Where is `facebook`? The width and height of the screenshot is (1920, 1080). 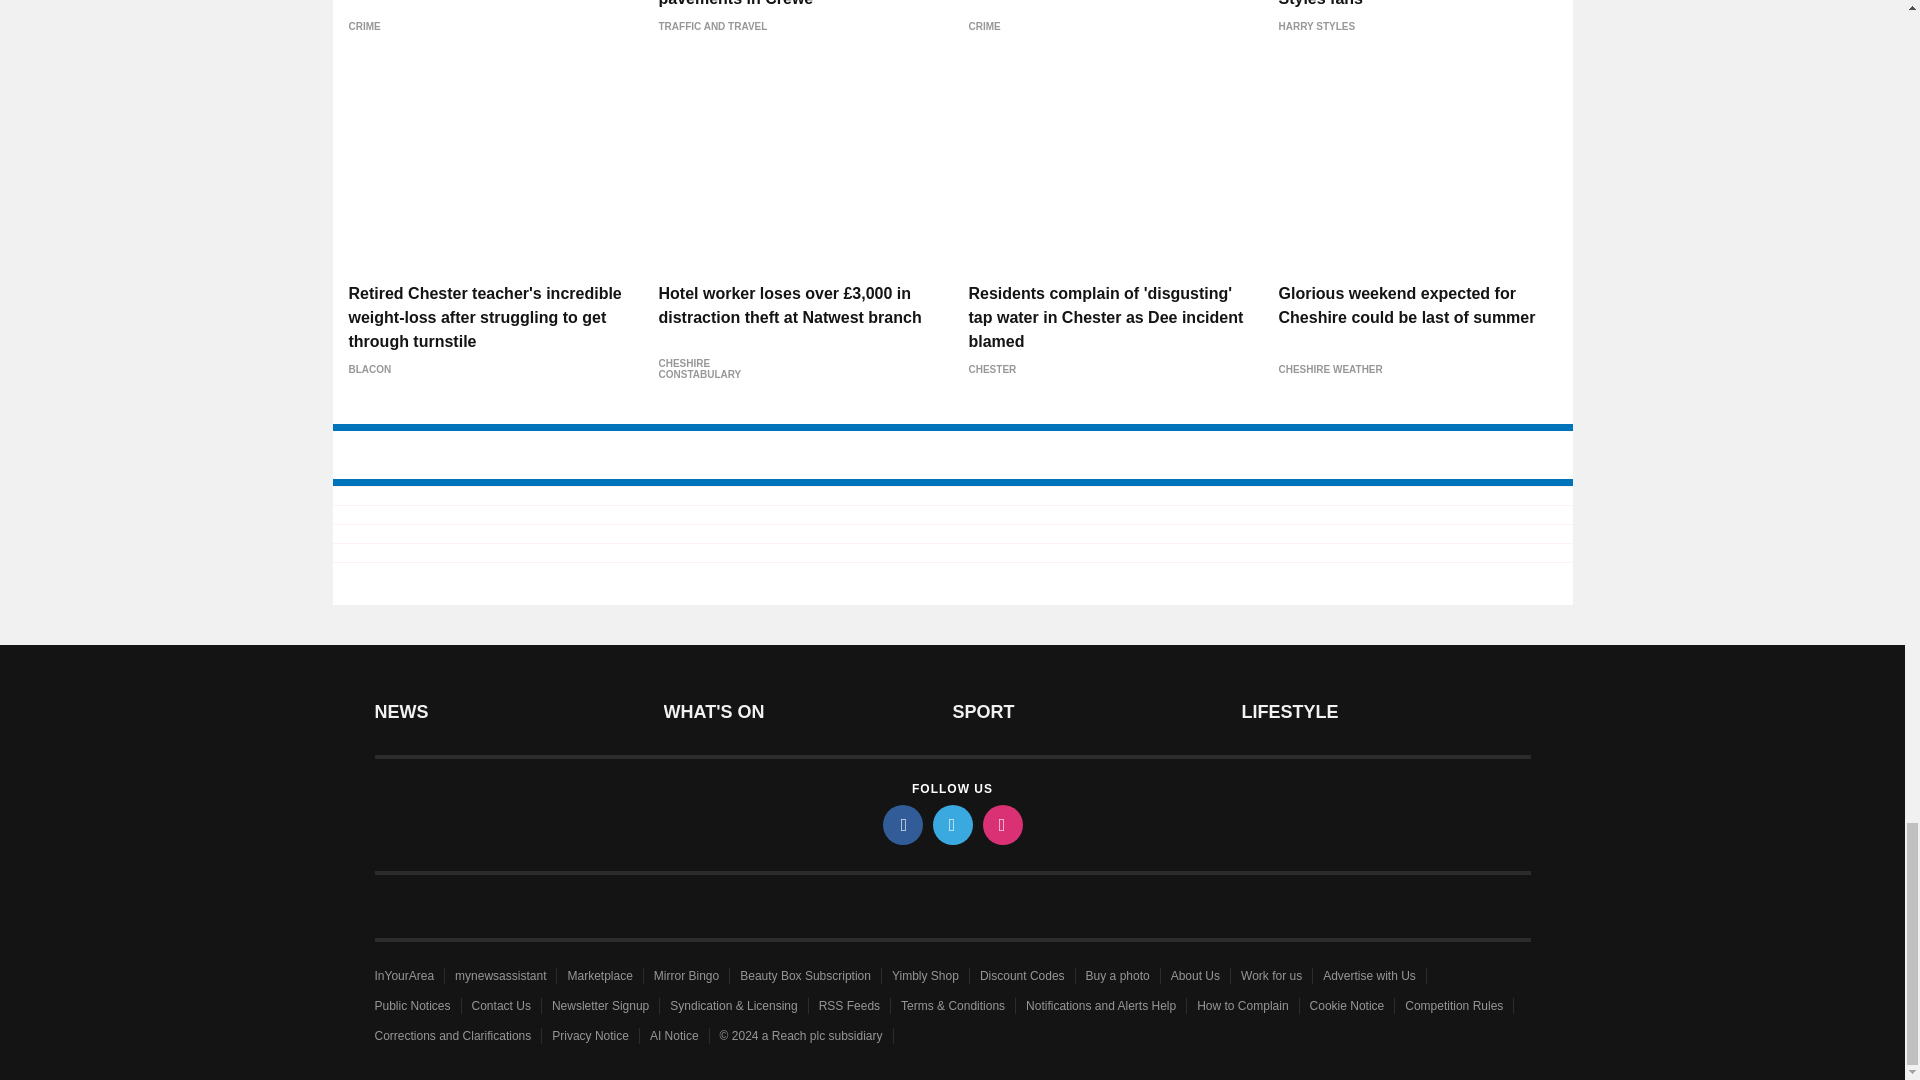 facebook is located at coordinates (901, 824).